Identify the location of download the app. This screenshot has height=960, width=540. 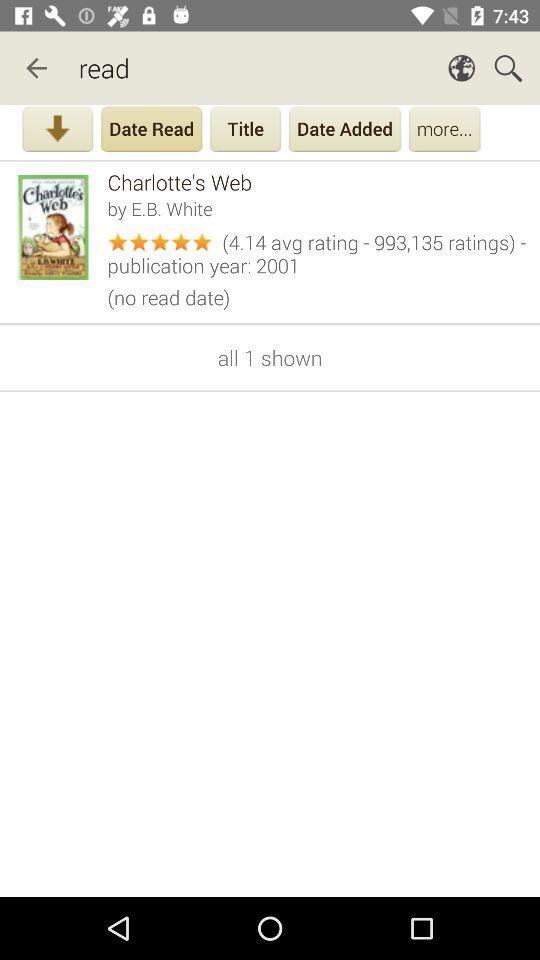
(58, 131).